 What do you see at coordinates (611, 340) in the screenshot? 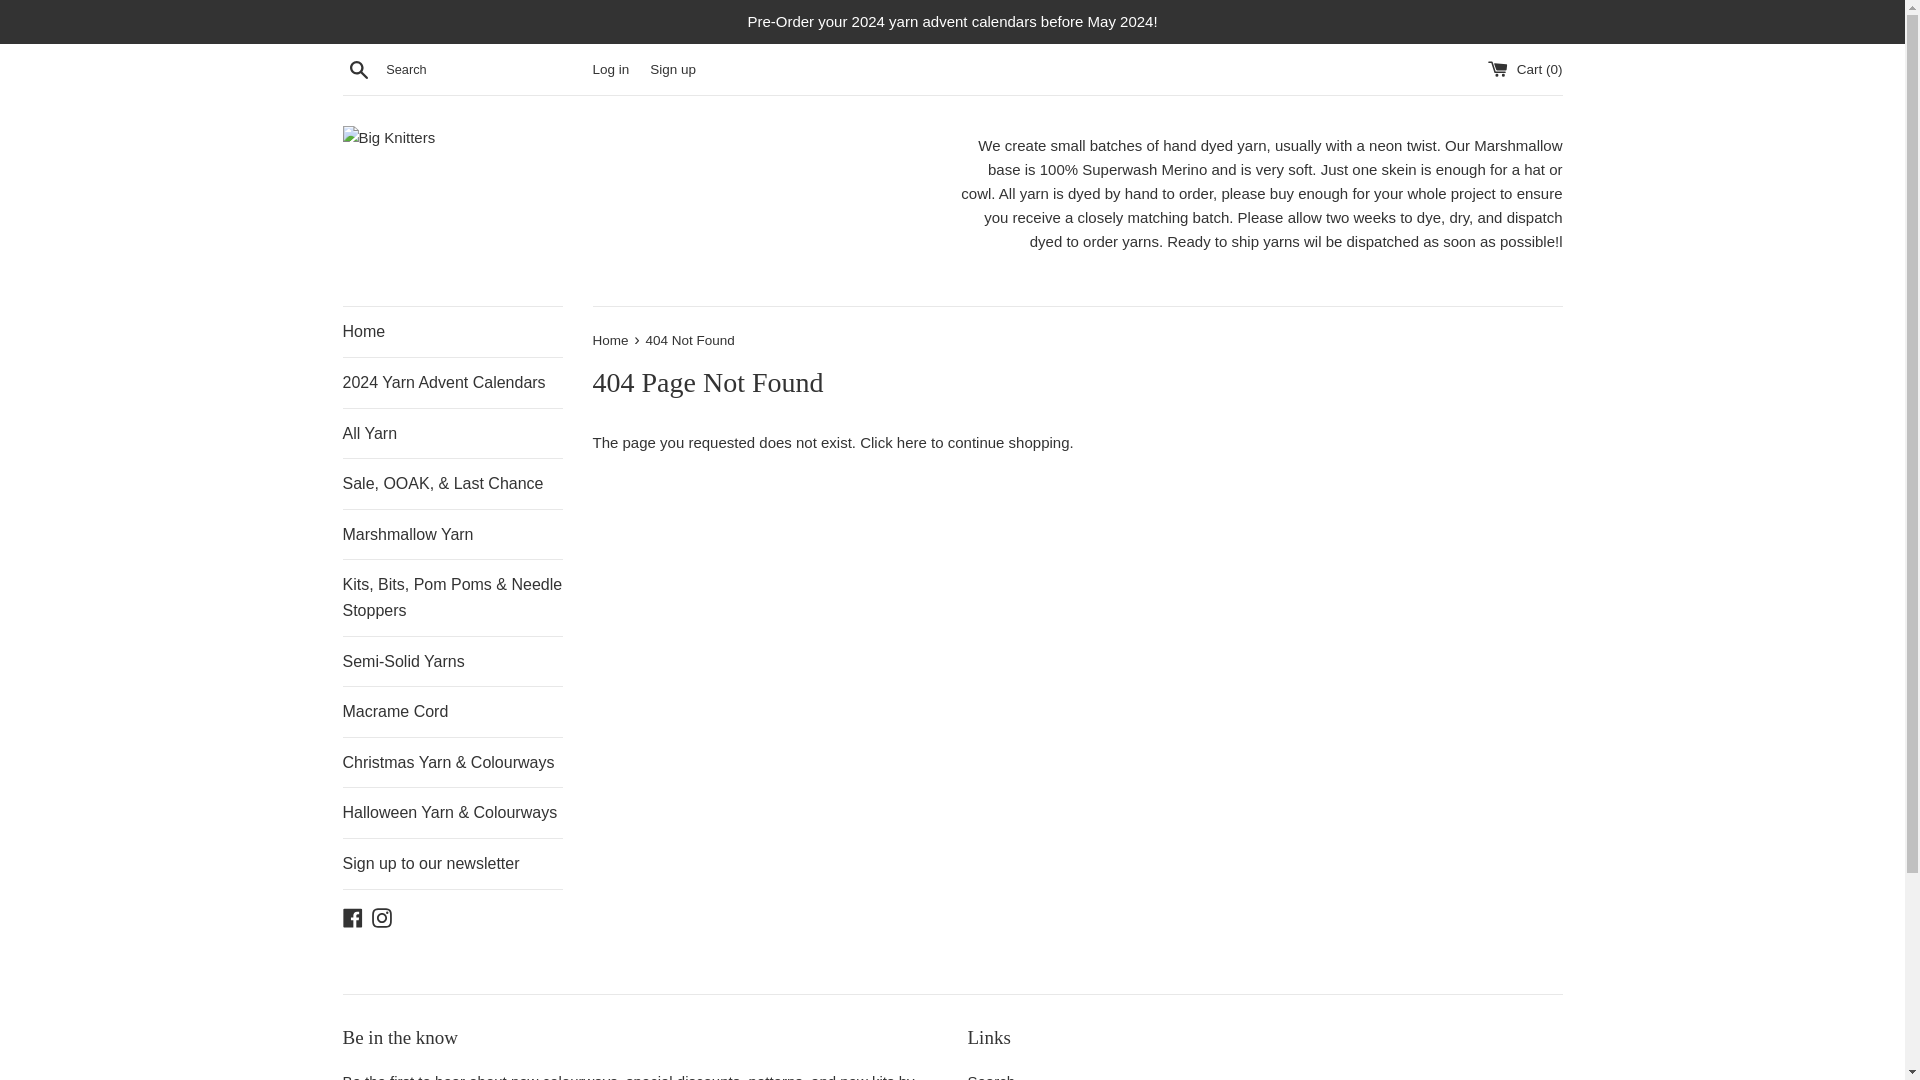
I see `Back to the frontpage` at bounding box center [611, 340].